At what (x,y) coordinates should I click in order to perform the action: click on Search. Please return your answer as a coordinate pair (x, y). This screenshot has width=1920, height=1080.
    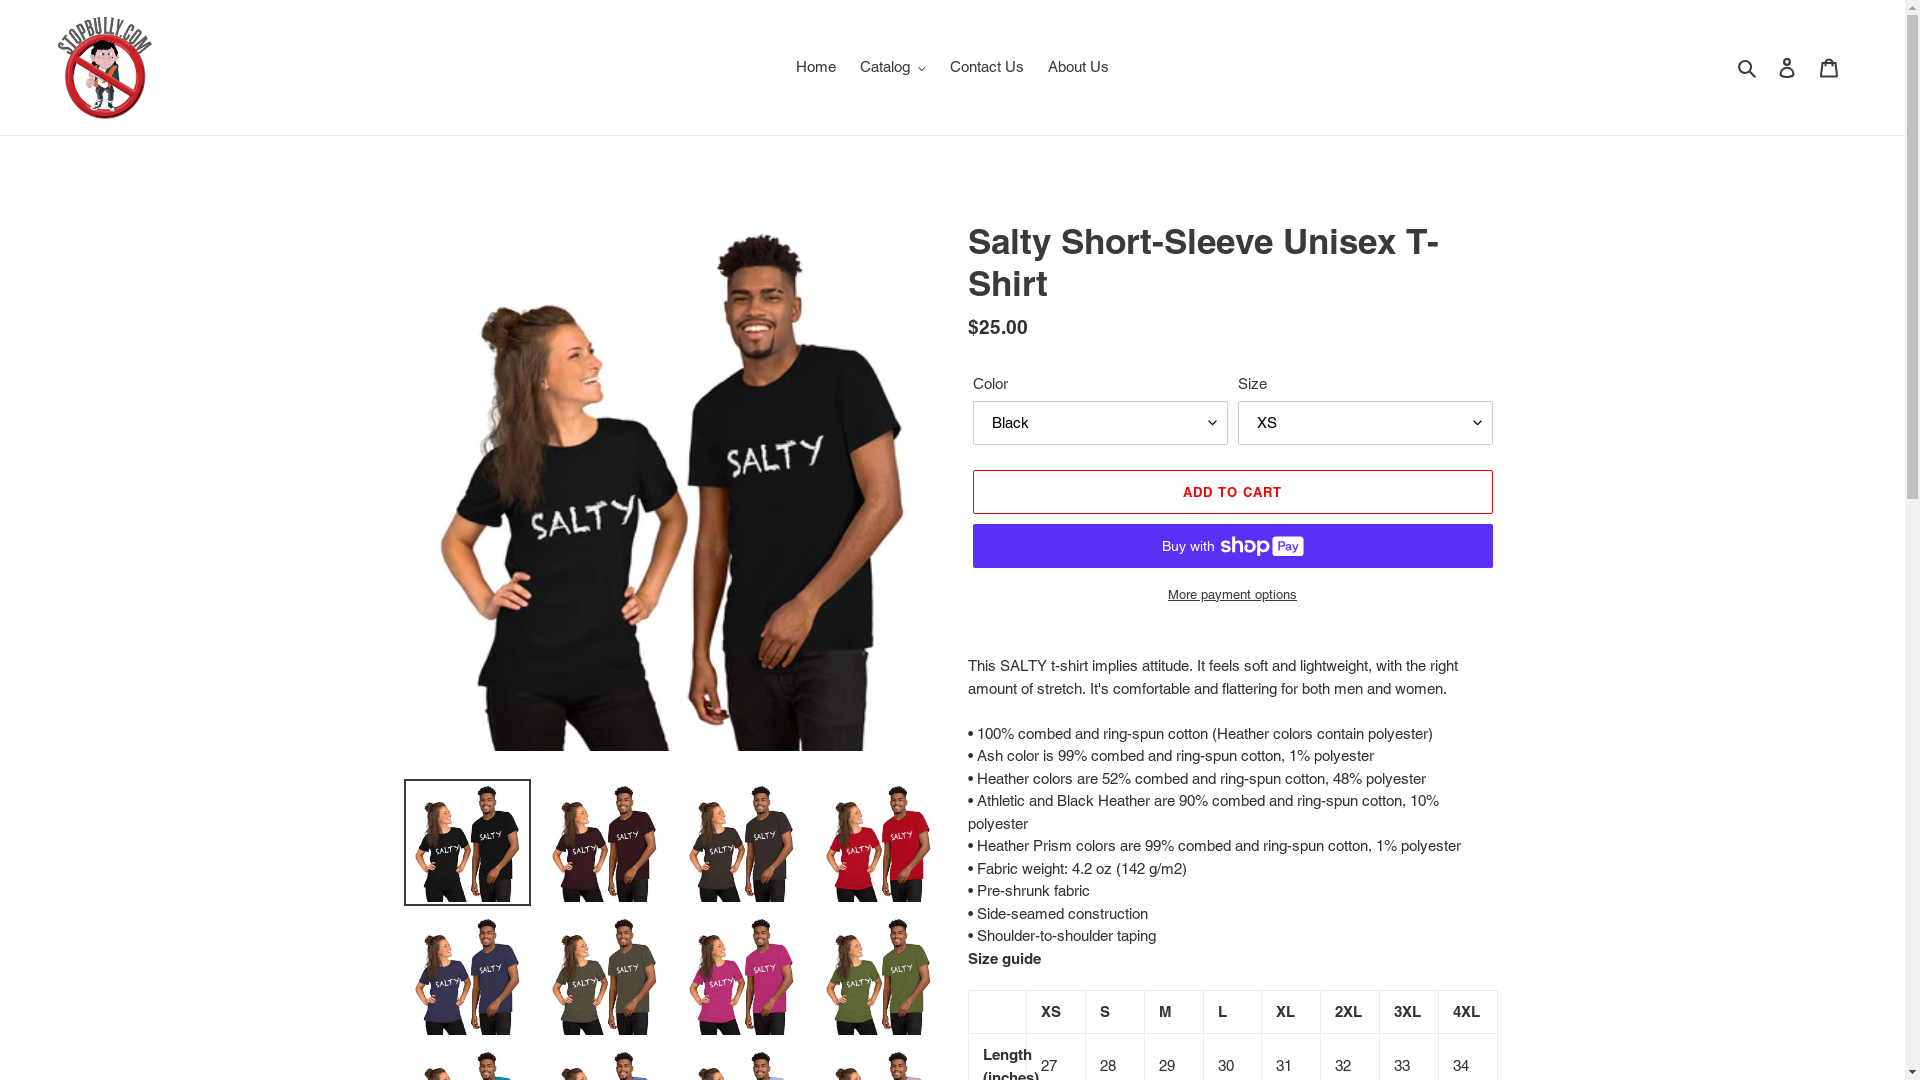
    Looking at the image, I should click on (1748, 68).